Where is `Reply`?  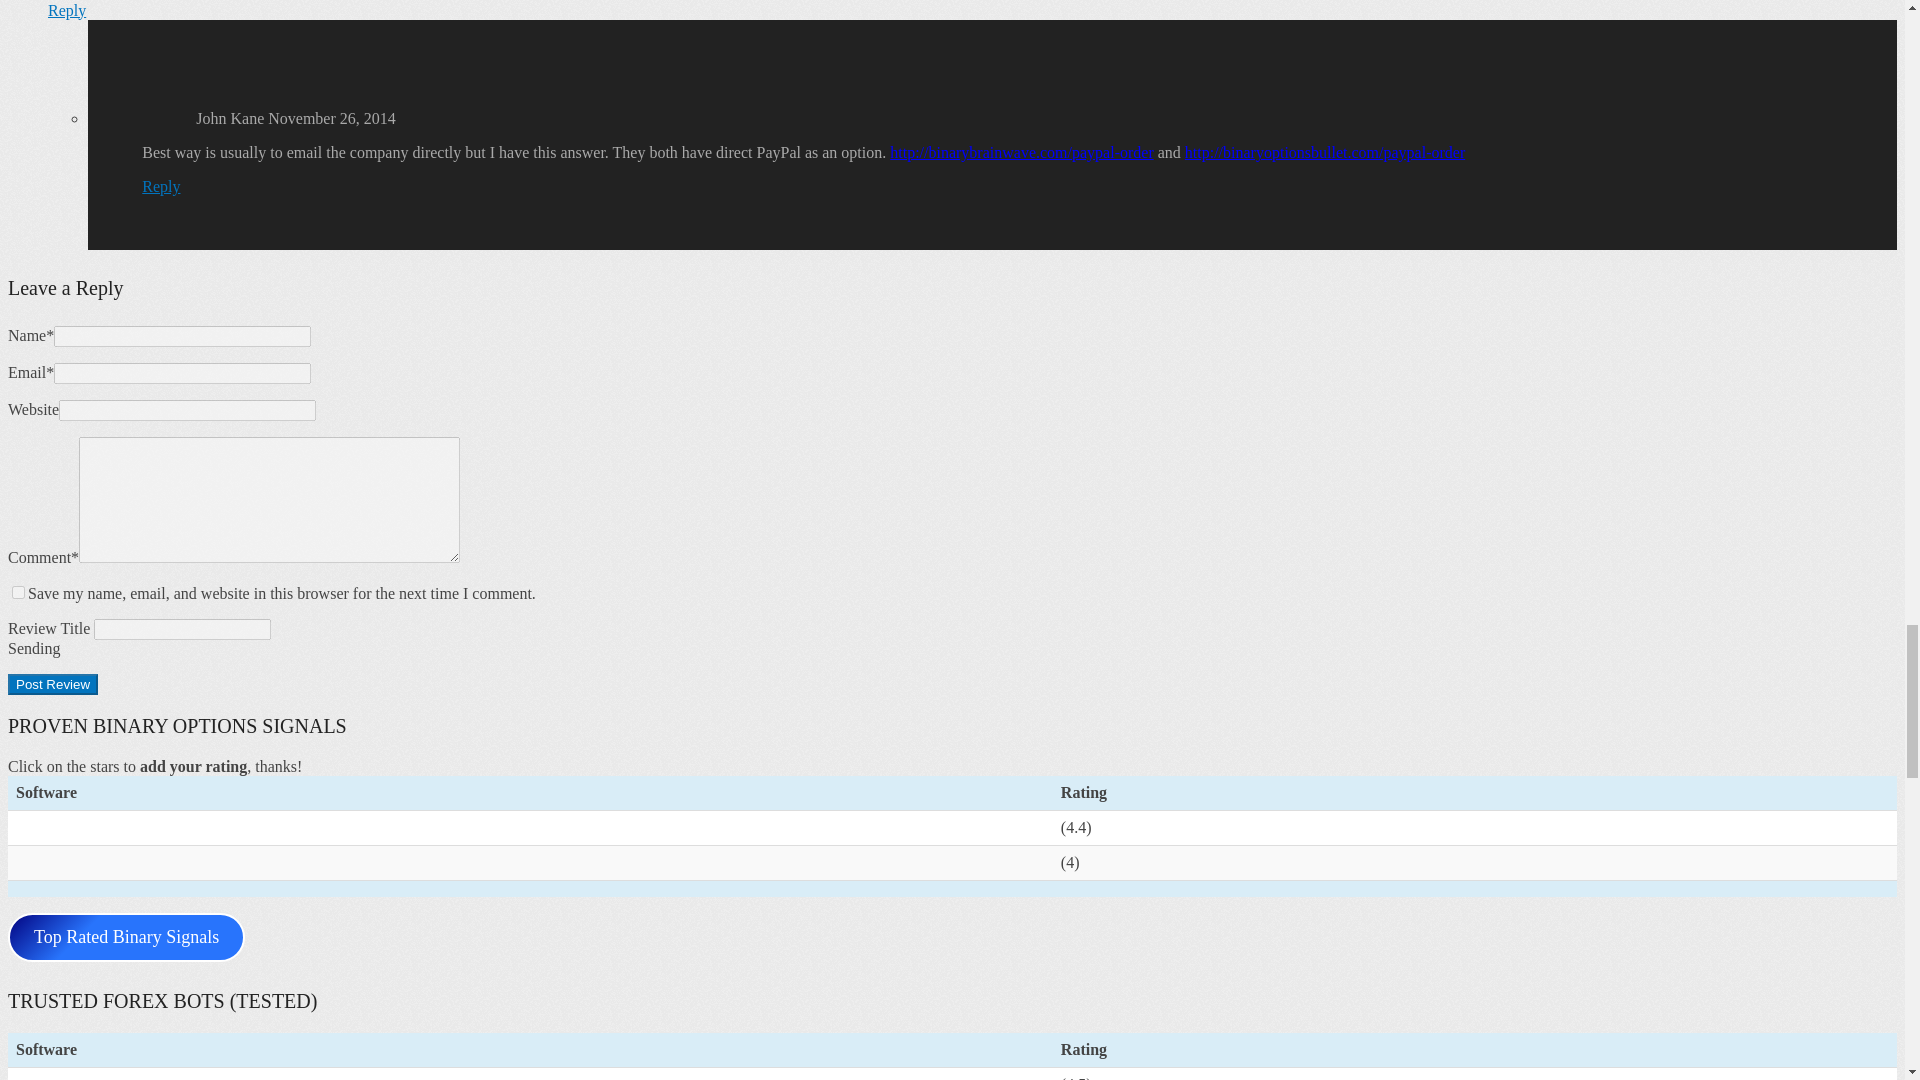
Reply is located at coordinates (67, 10).